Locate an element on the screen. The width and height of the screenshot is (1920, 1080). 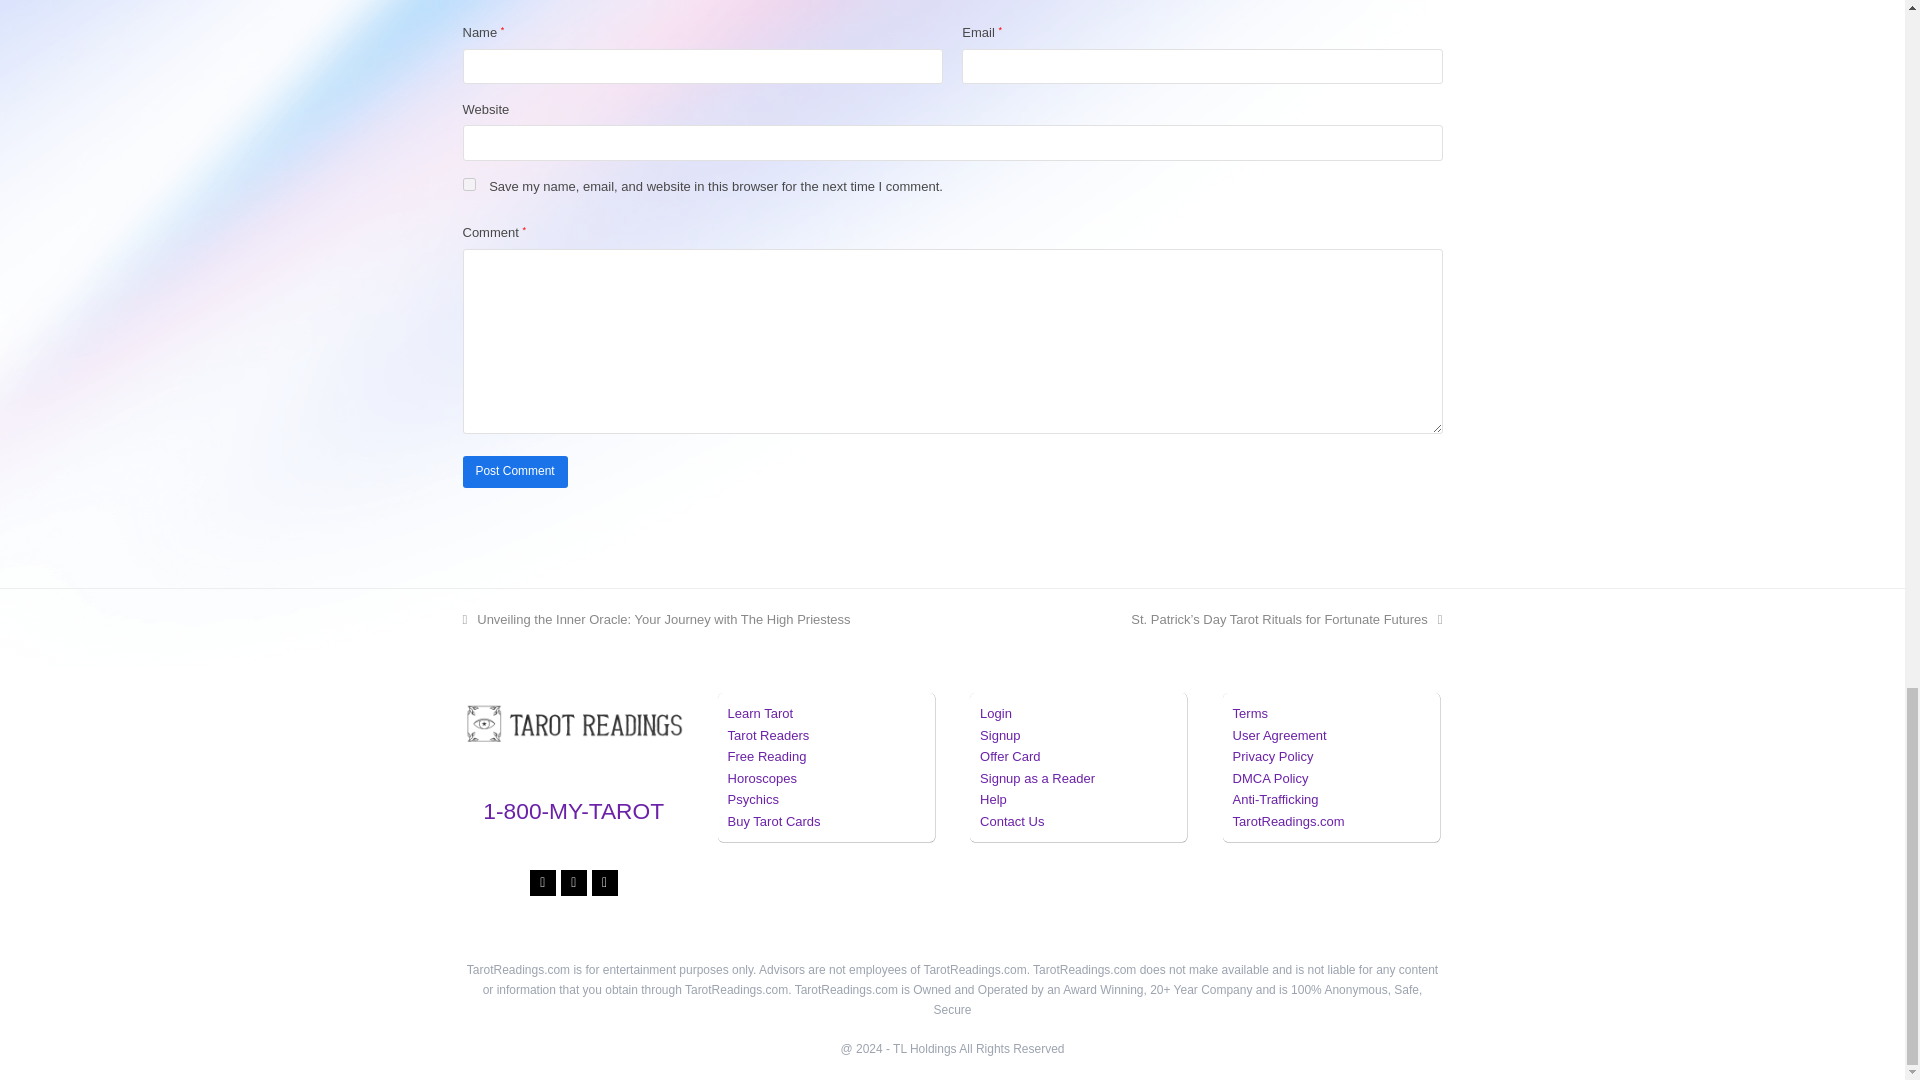
Post Comment is located at coordinates (514, 472).